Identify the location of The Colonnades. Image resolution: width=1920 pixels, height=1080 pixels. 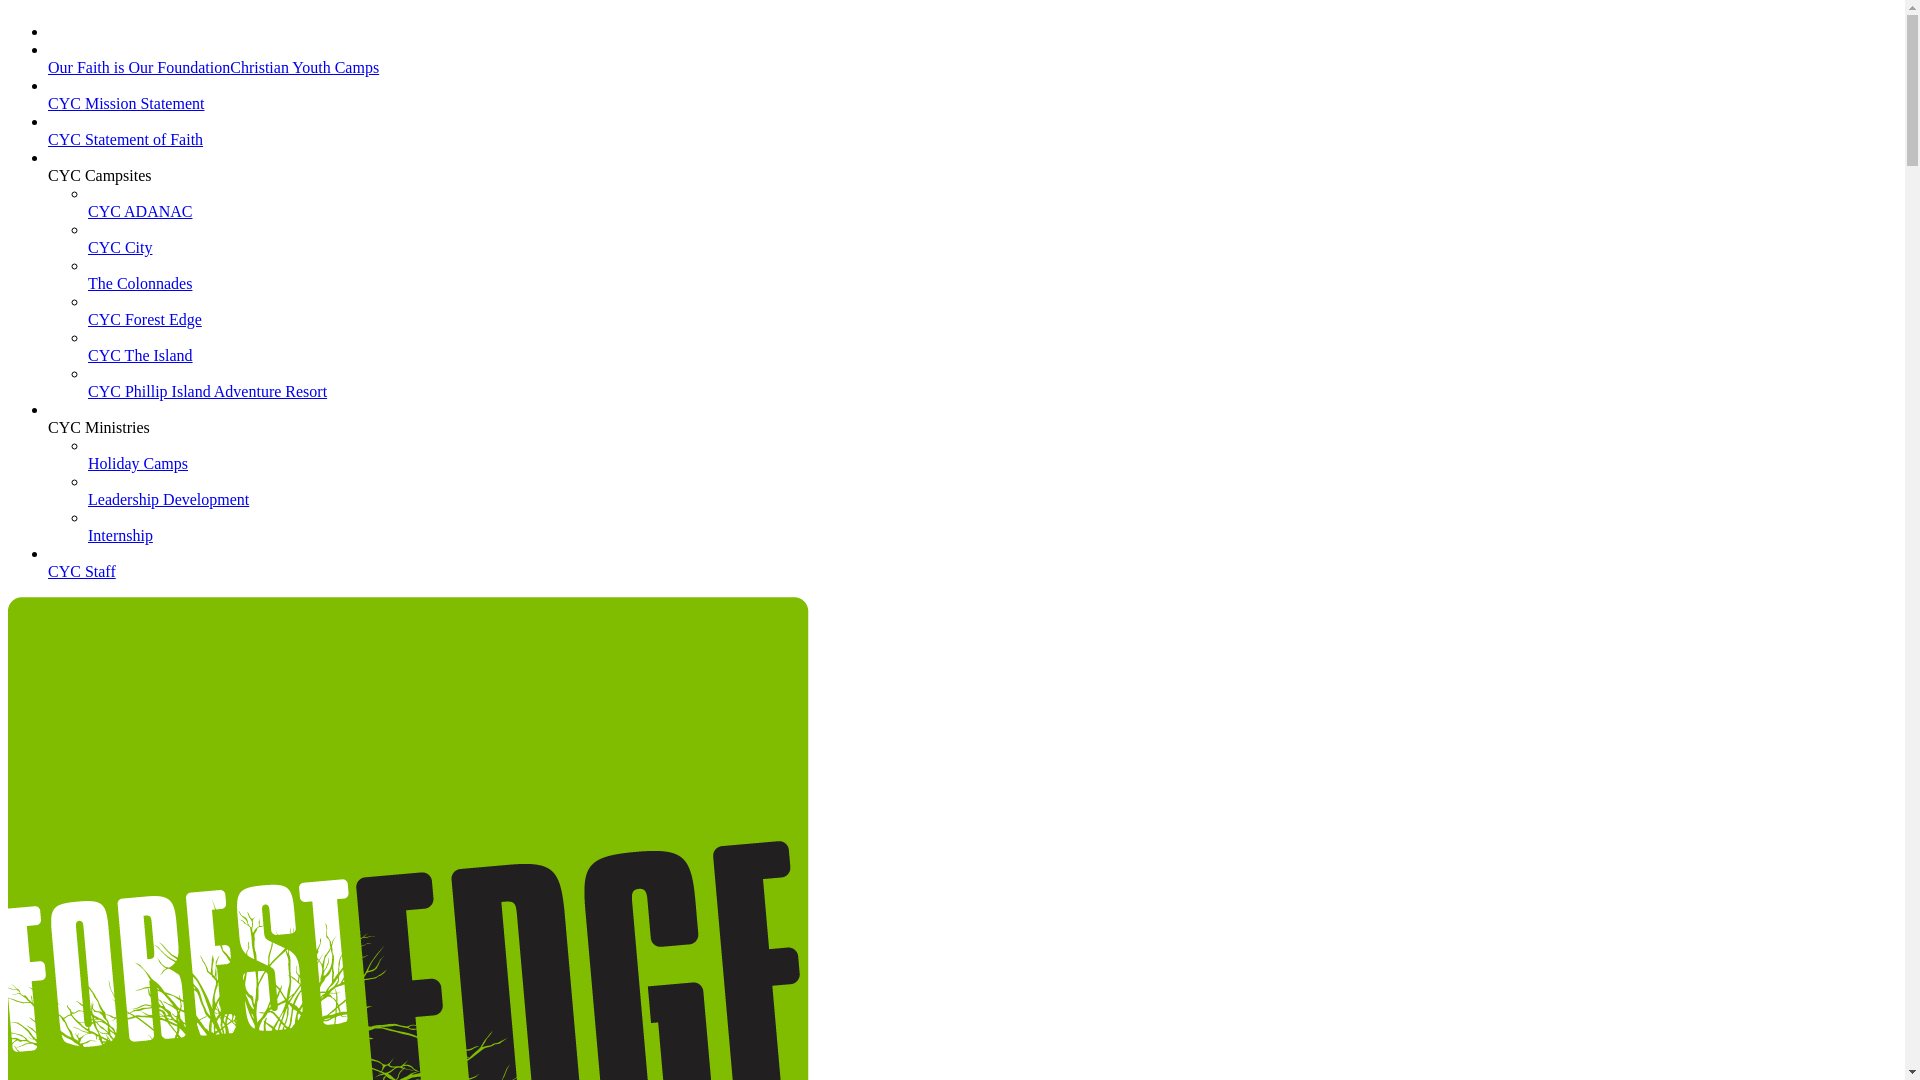
(140, 292).